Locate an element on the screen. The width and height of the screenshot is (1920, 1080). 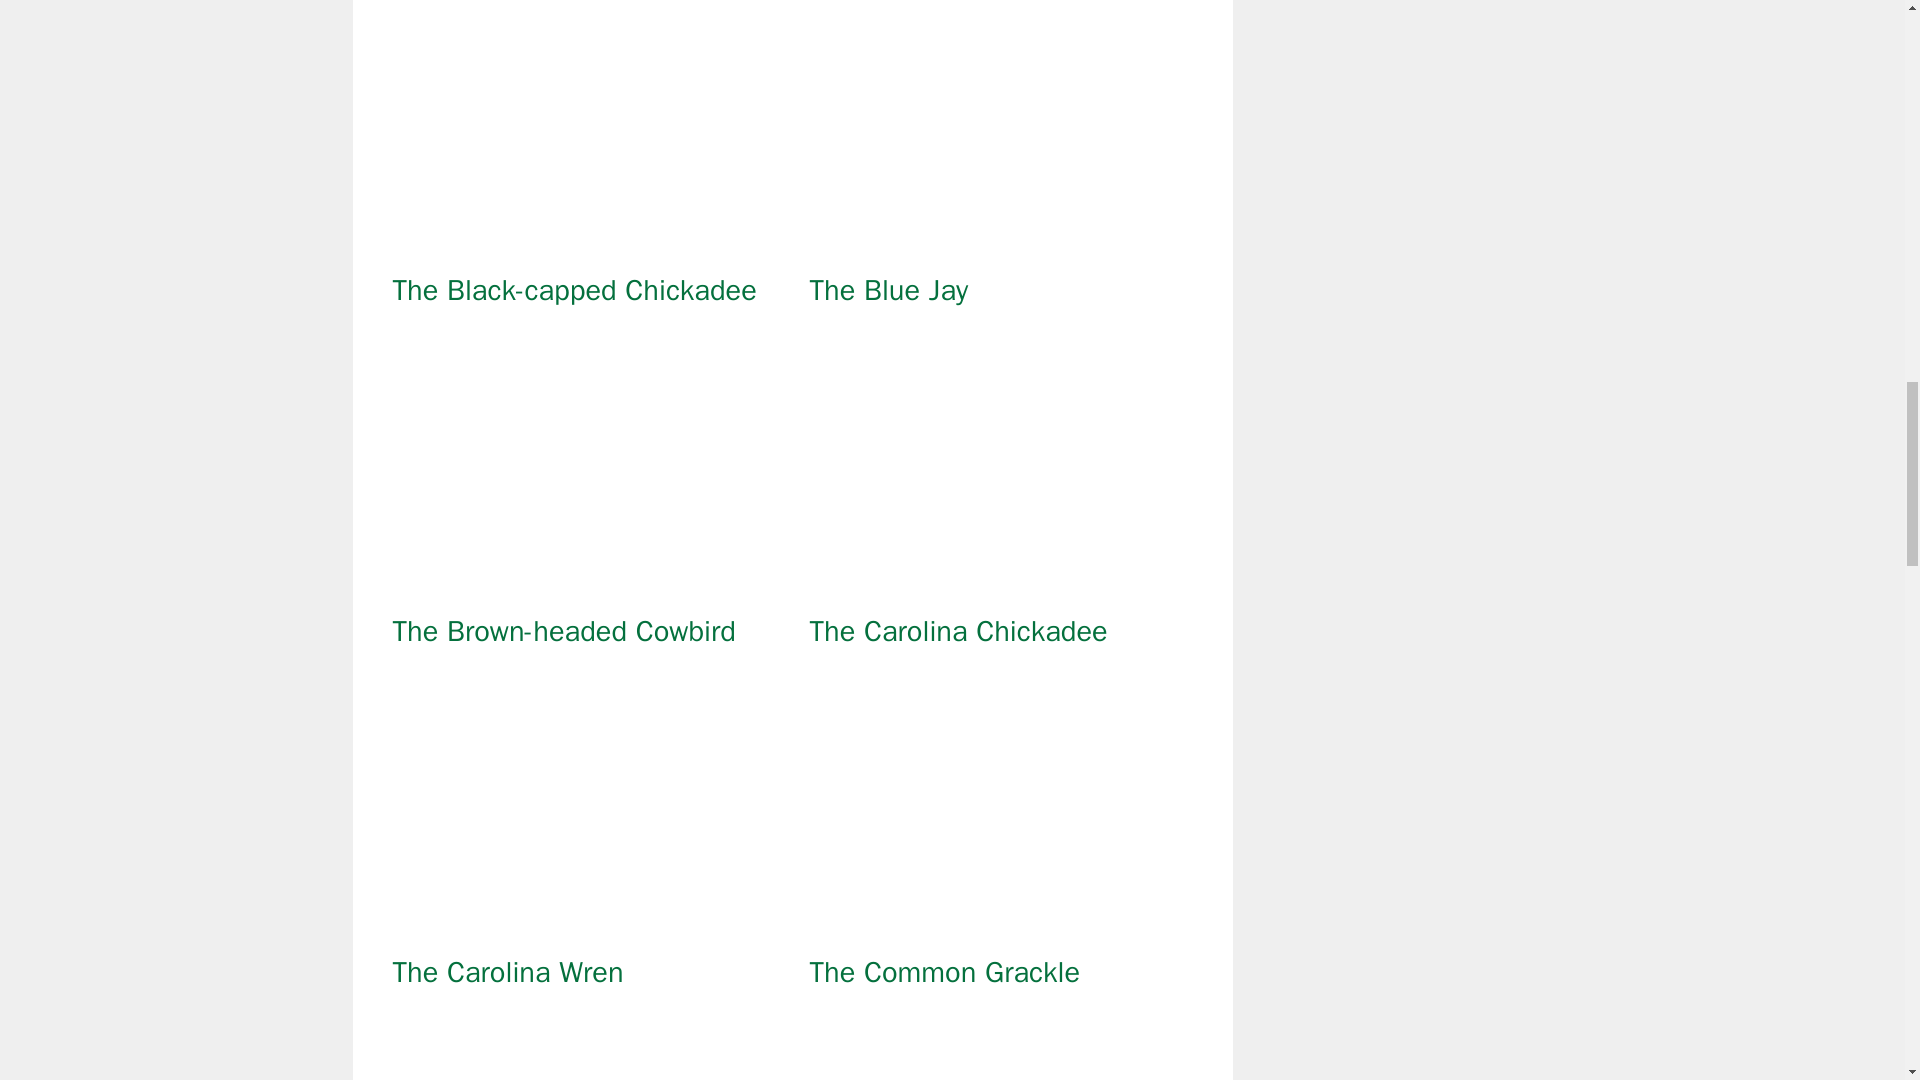
The Black-capped Chickadee is located at coordinates (583, 244).